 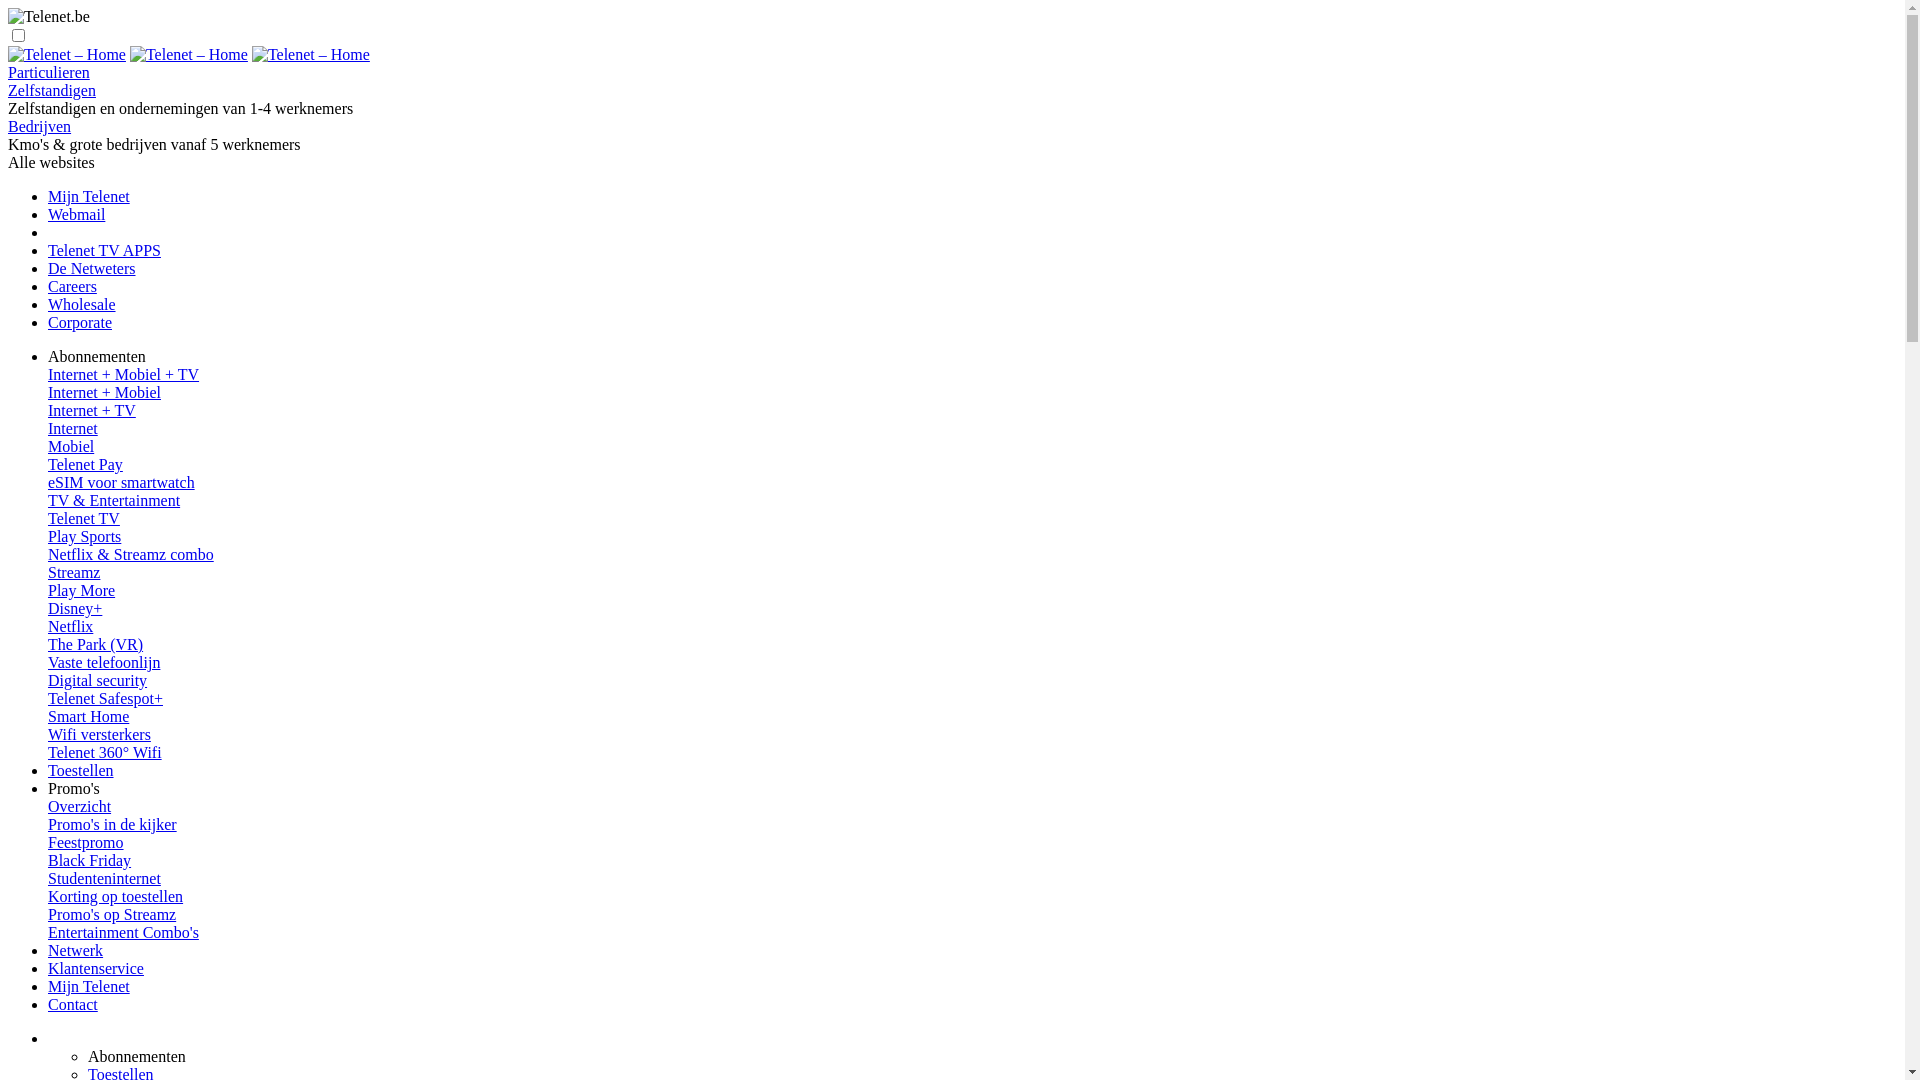 What do you see at coordinates (972, 501) in the screenshot?
I see `TV & Entertainment` at bounding box center [972, 501].